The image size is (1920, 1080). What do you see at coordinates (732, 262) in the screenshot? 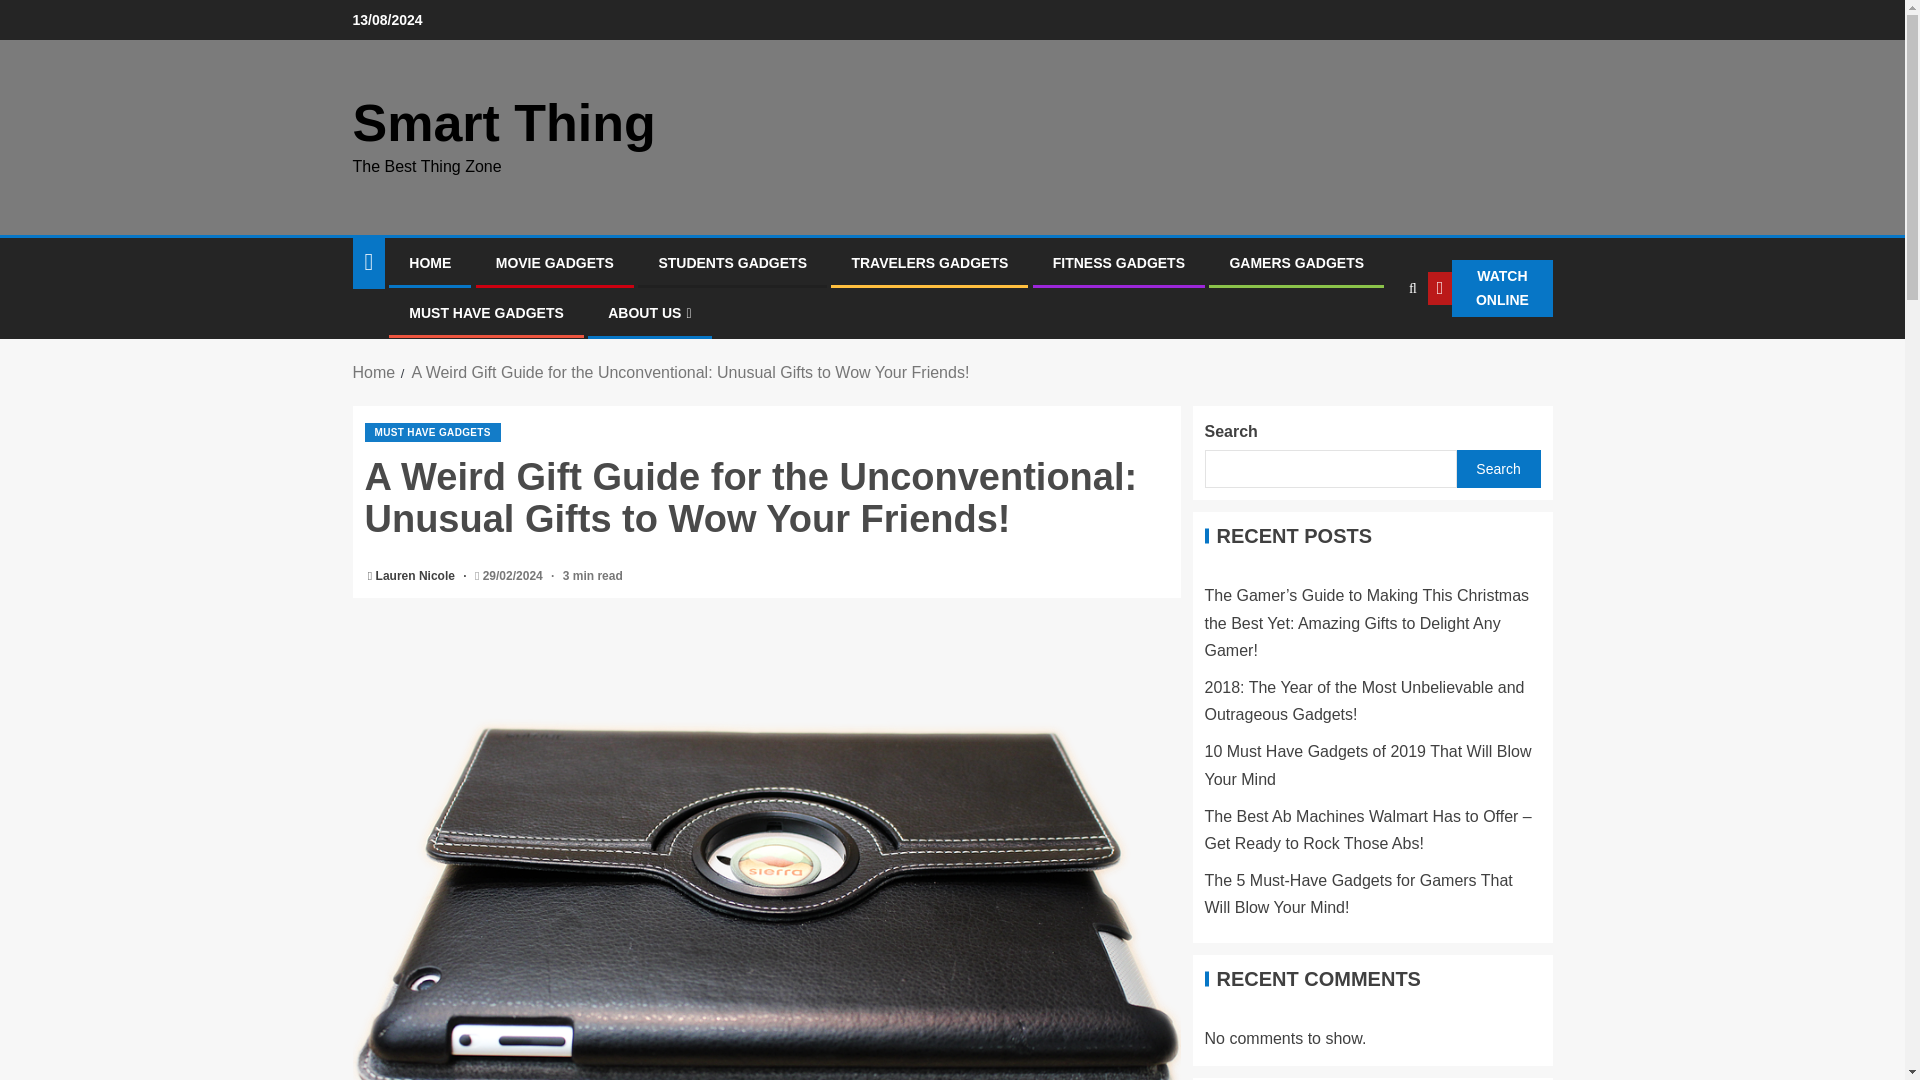
I see `STUDENTS GADGETS` at bounding box center [732, 262].